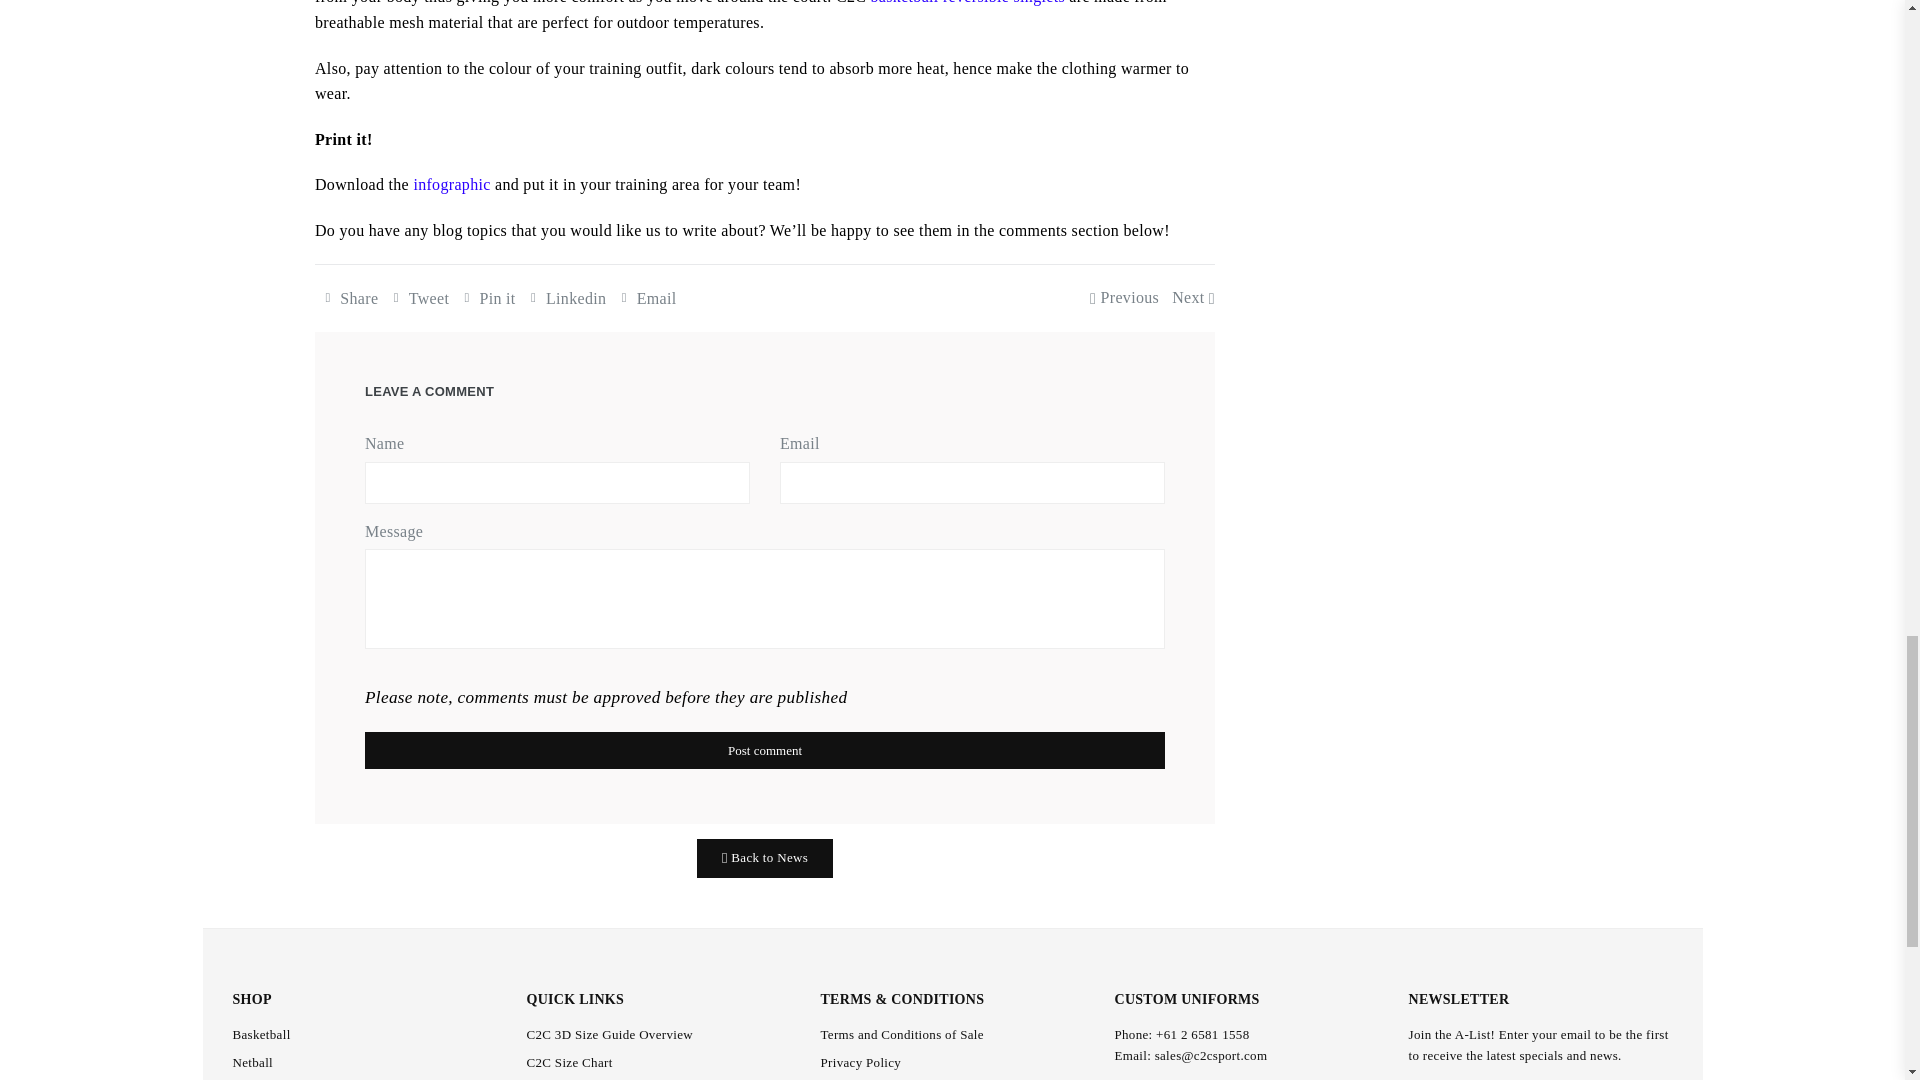  I want to click on Post comment, so click(764, 750).